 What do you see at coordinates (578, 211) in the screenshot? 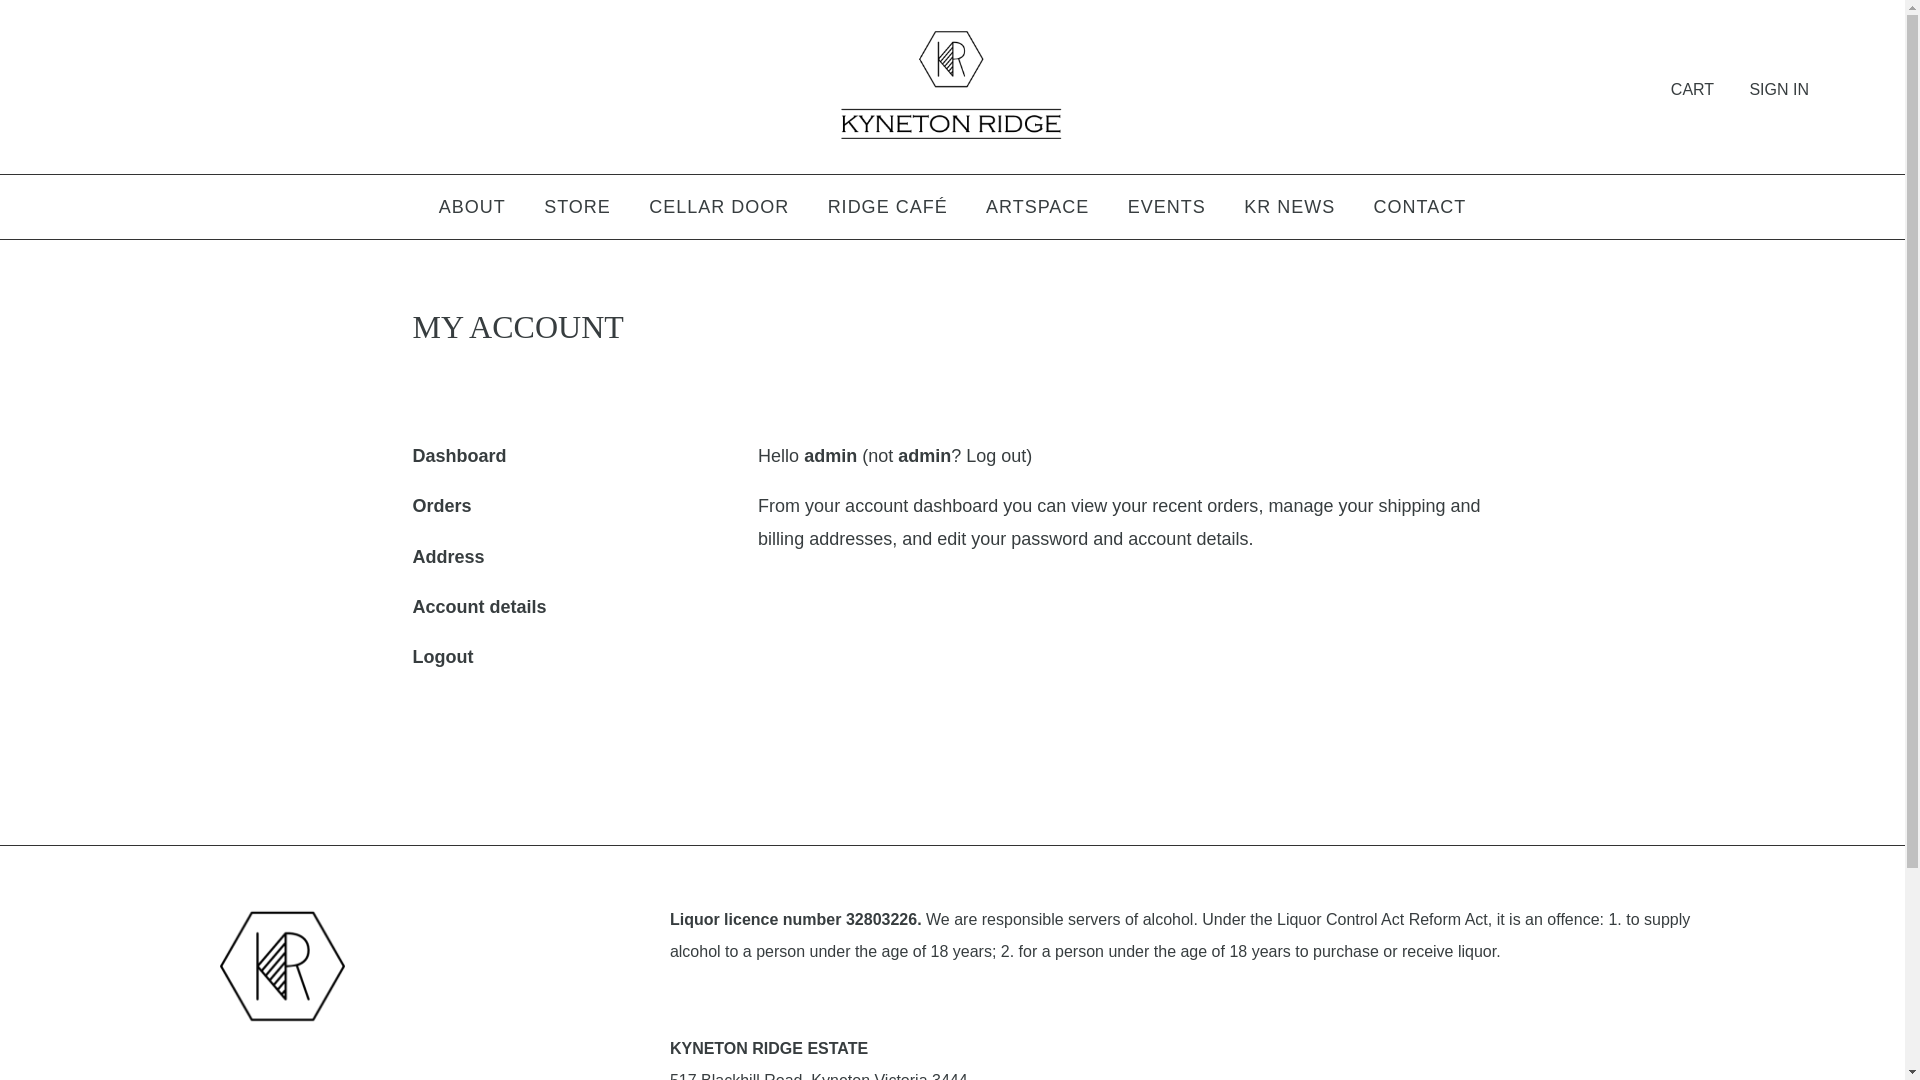
I see `STORE` at bounding box center [578, 211].